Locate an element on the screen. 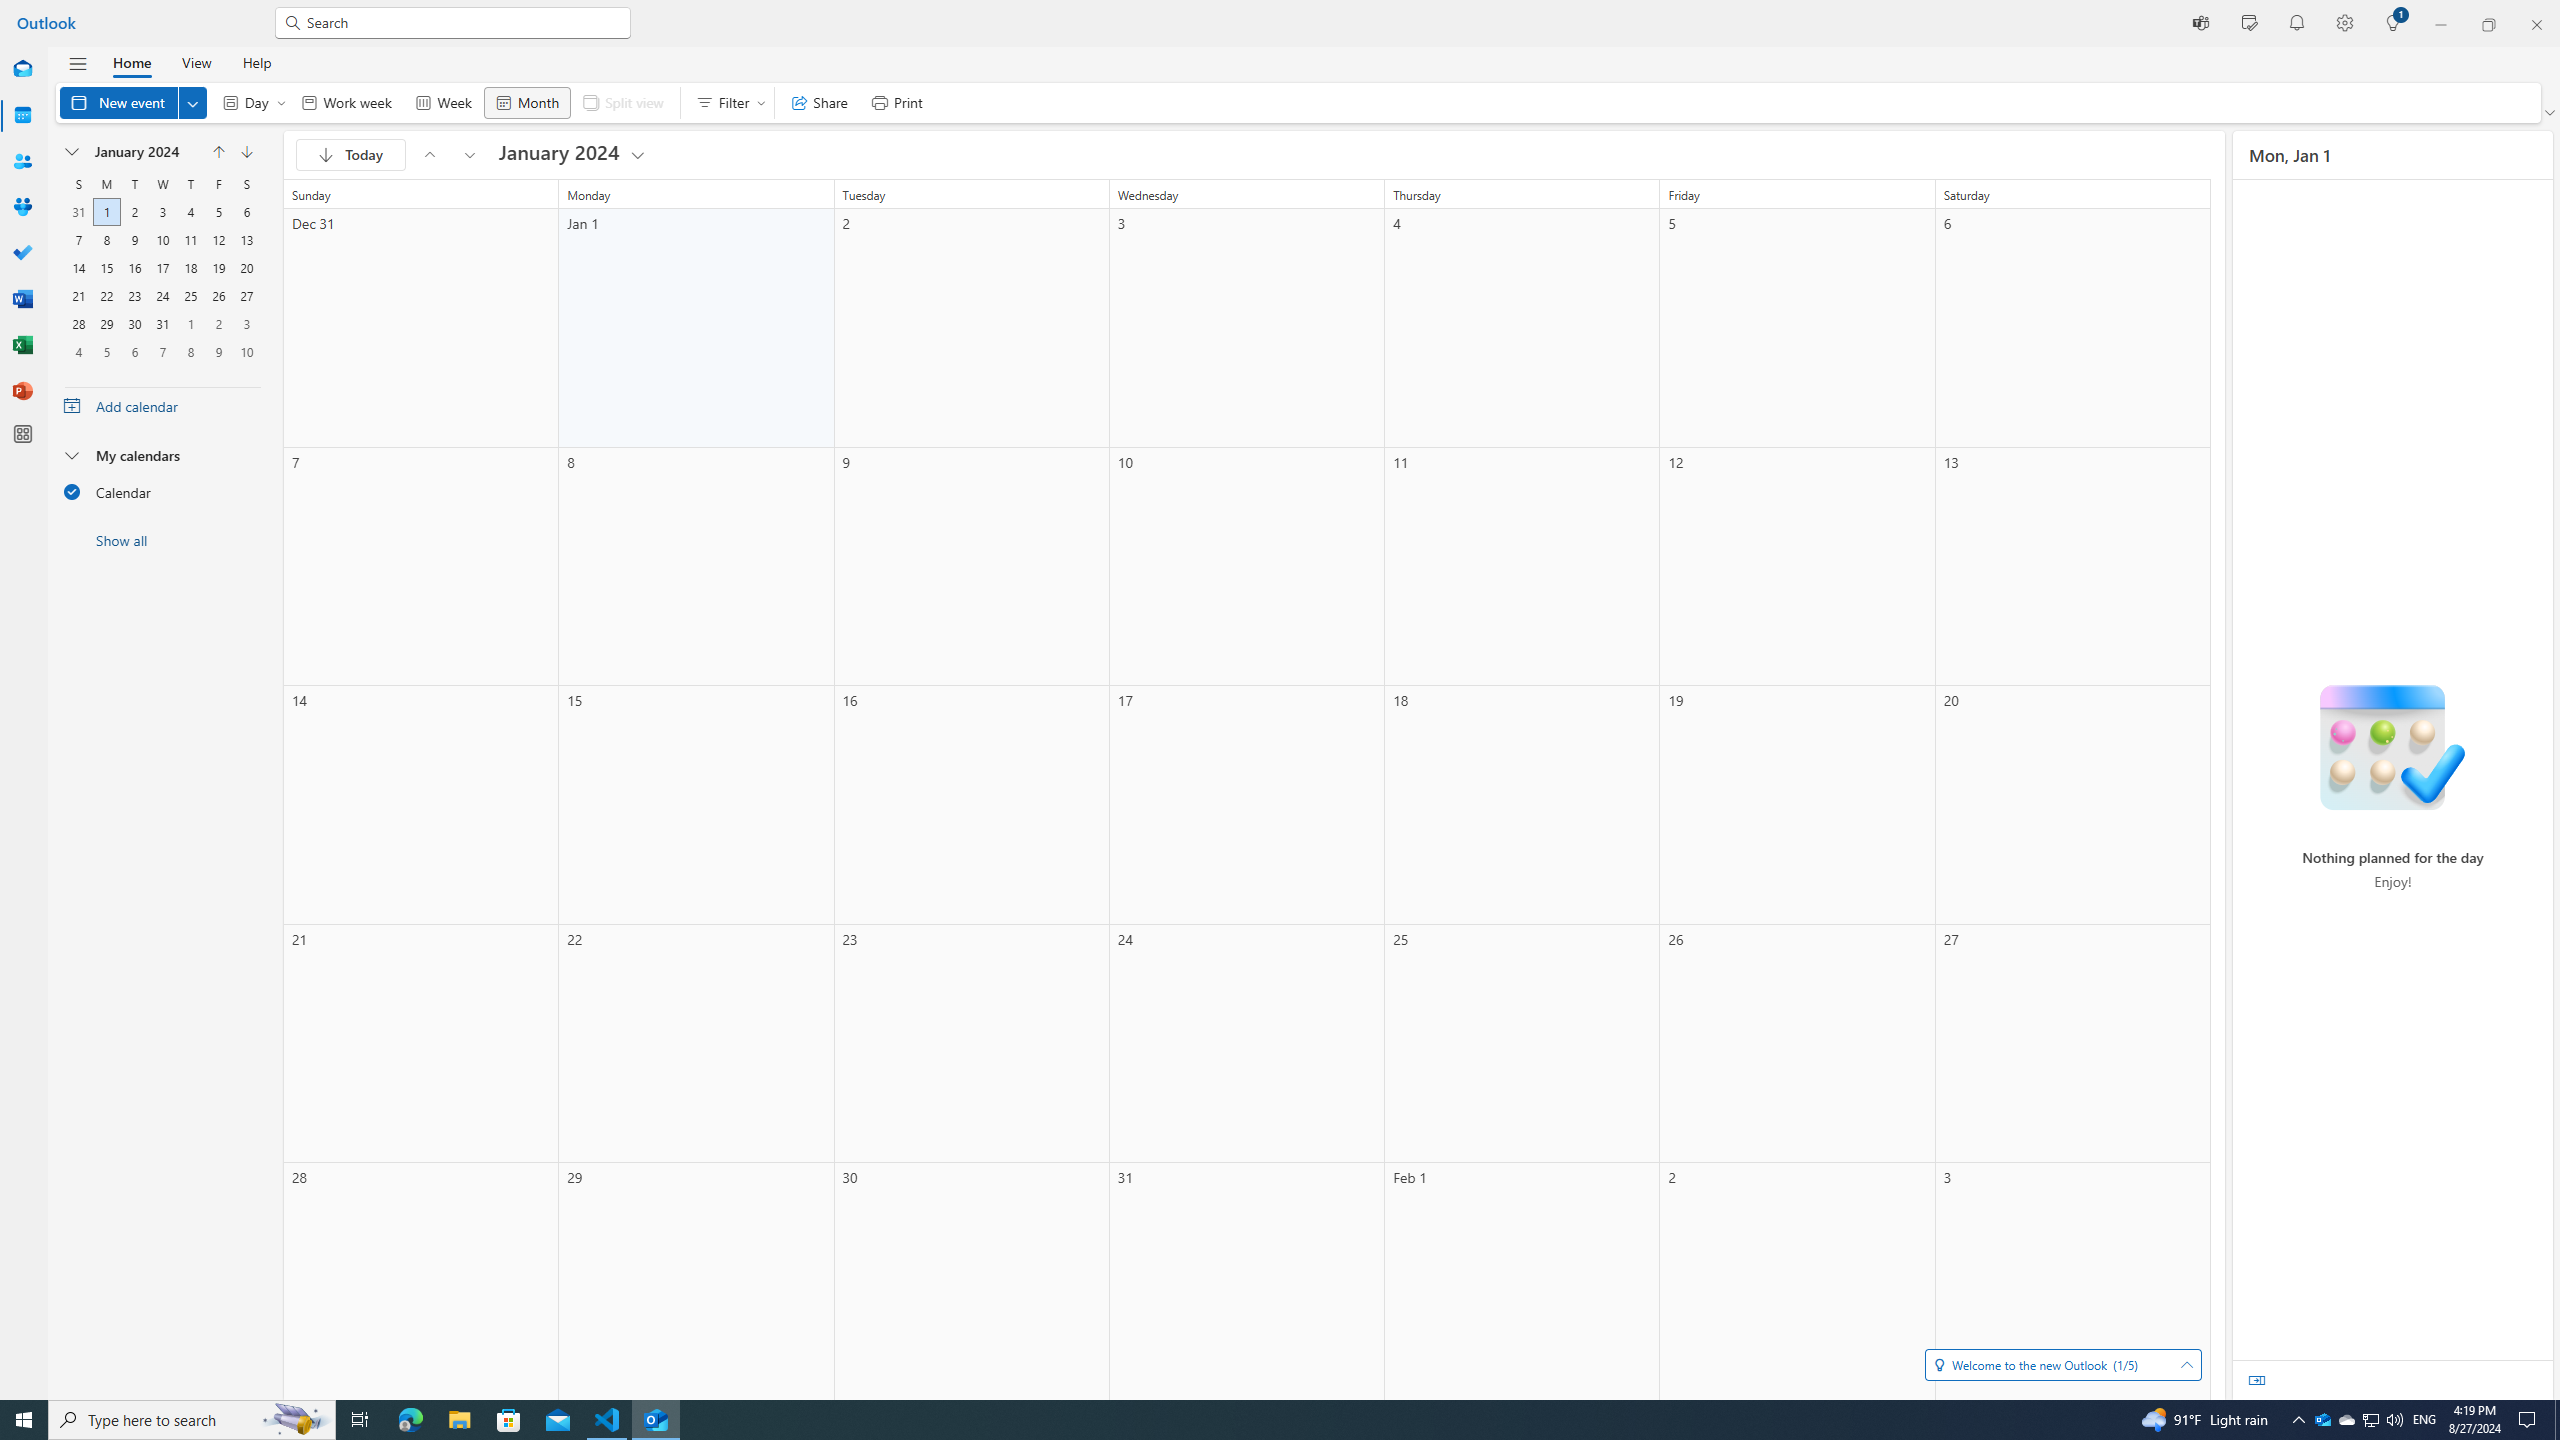 The image size is (2560, 1440). 28, January, 2024 is located at coordinates (79, 324).